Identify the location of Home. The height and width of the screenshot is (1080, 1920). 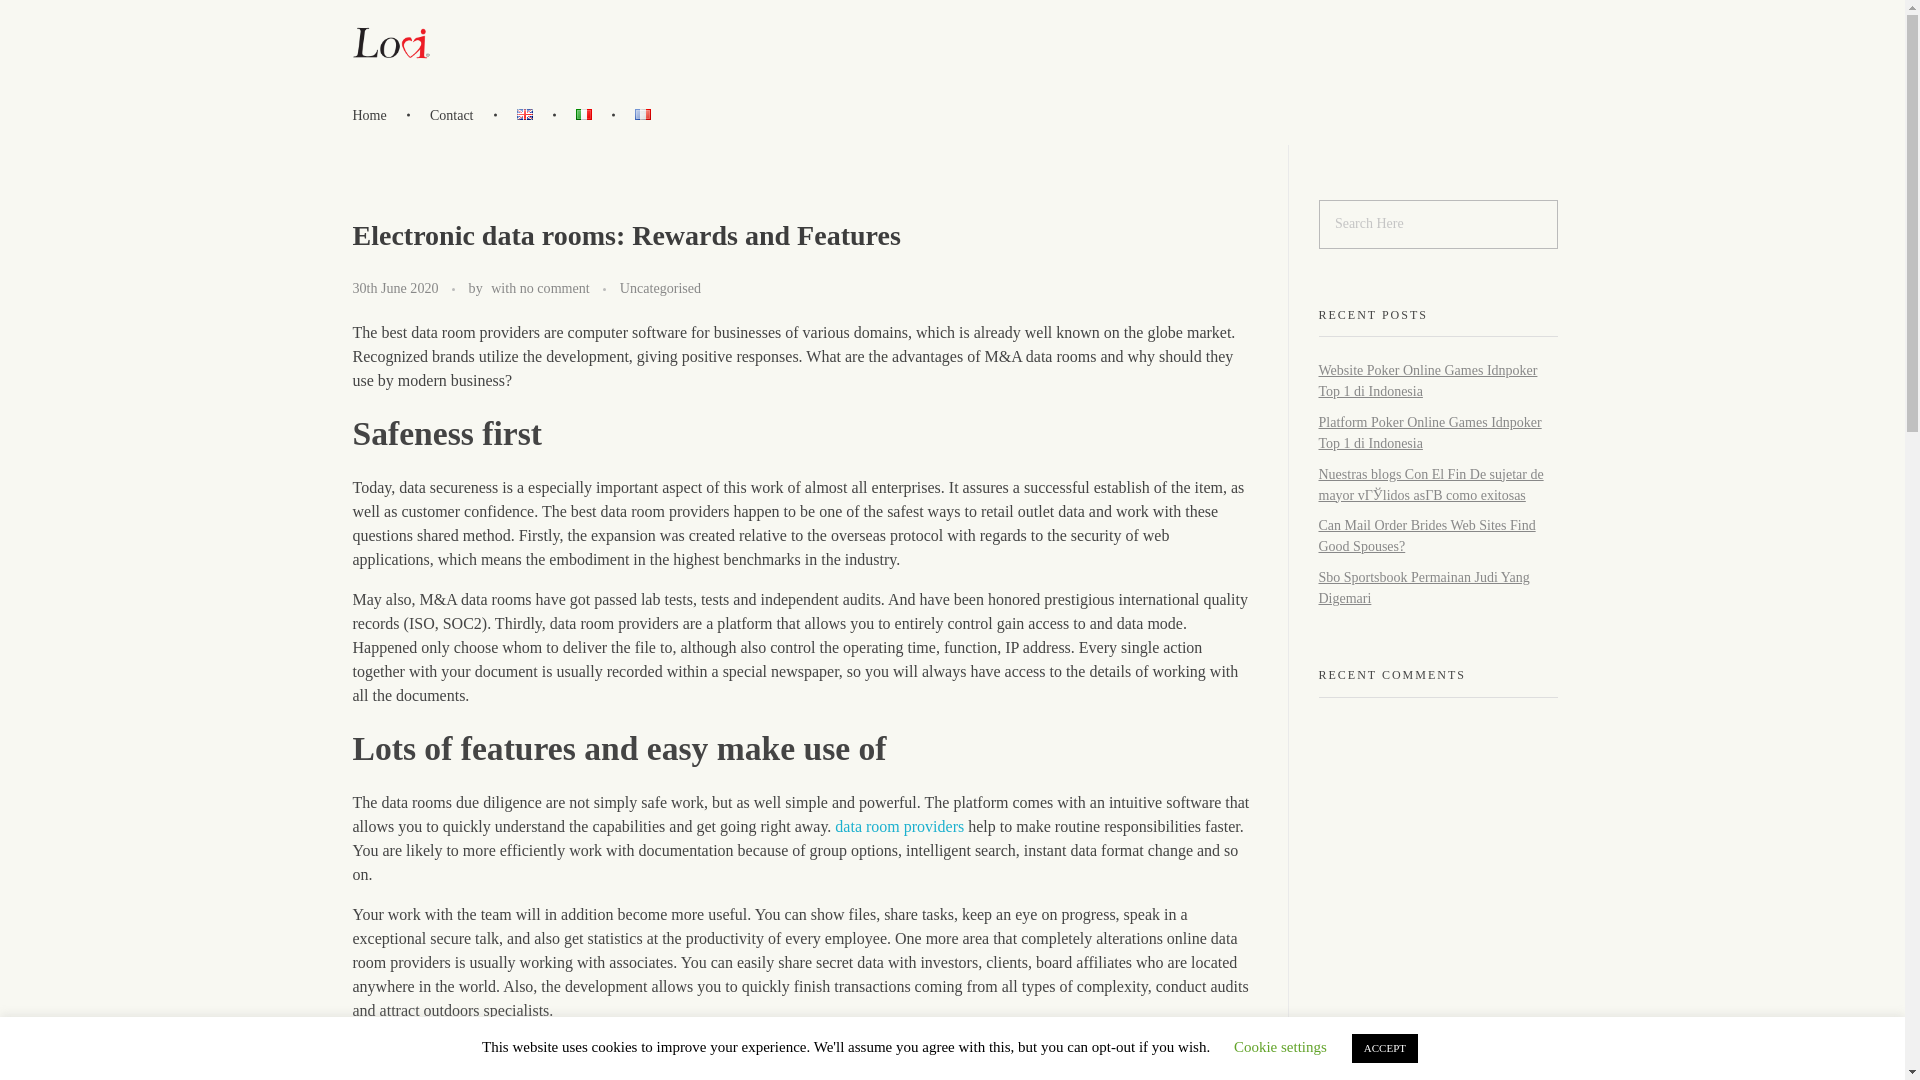
(380, 114).